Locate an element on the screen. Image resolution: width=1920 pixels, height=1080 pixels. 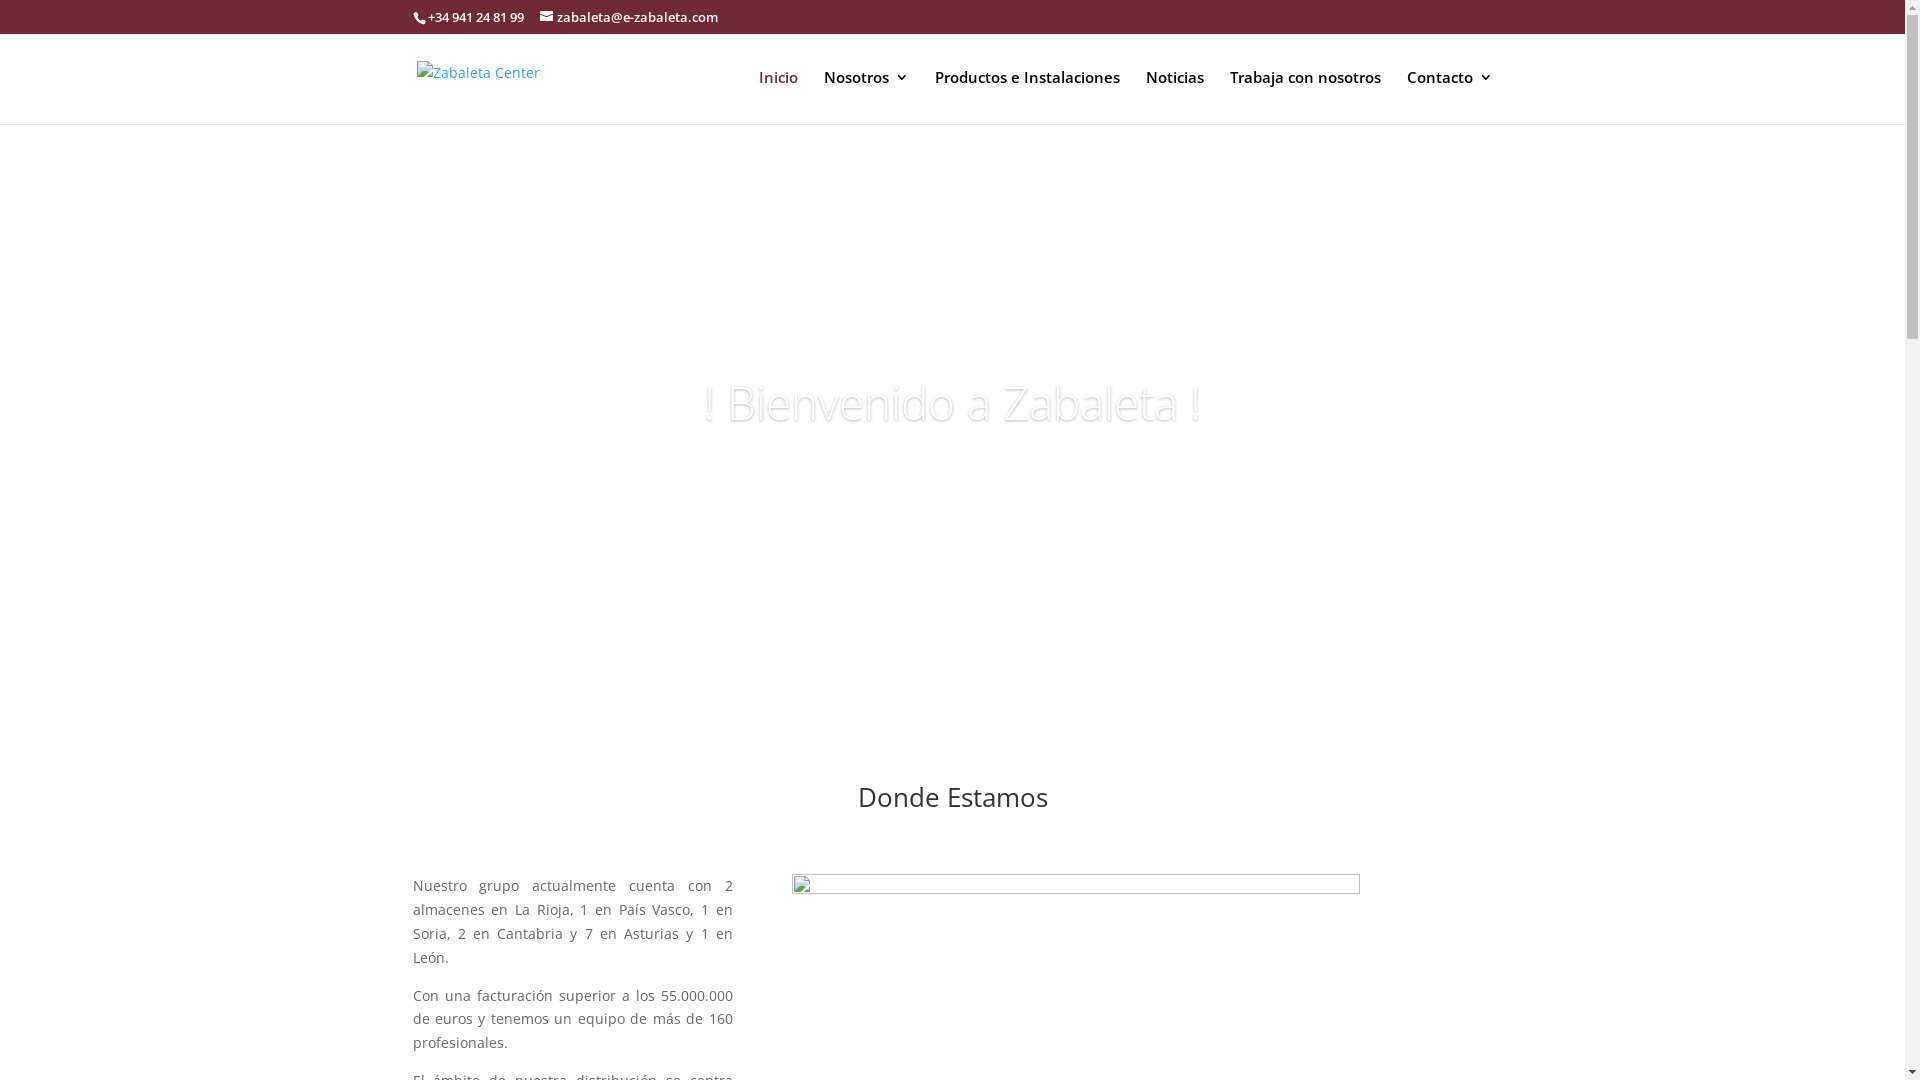
Contacto is located at coordinates (1449, 97).